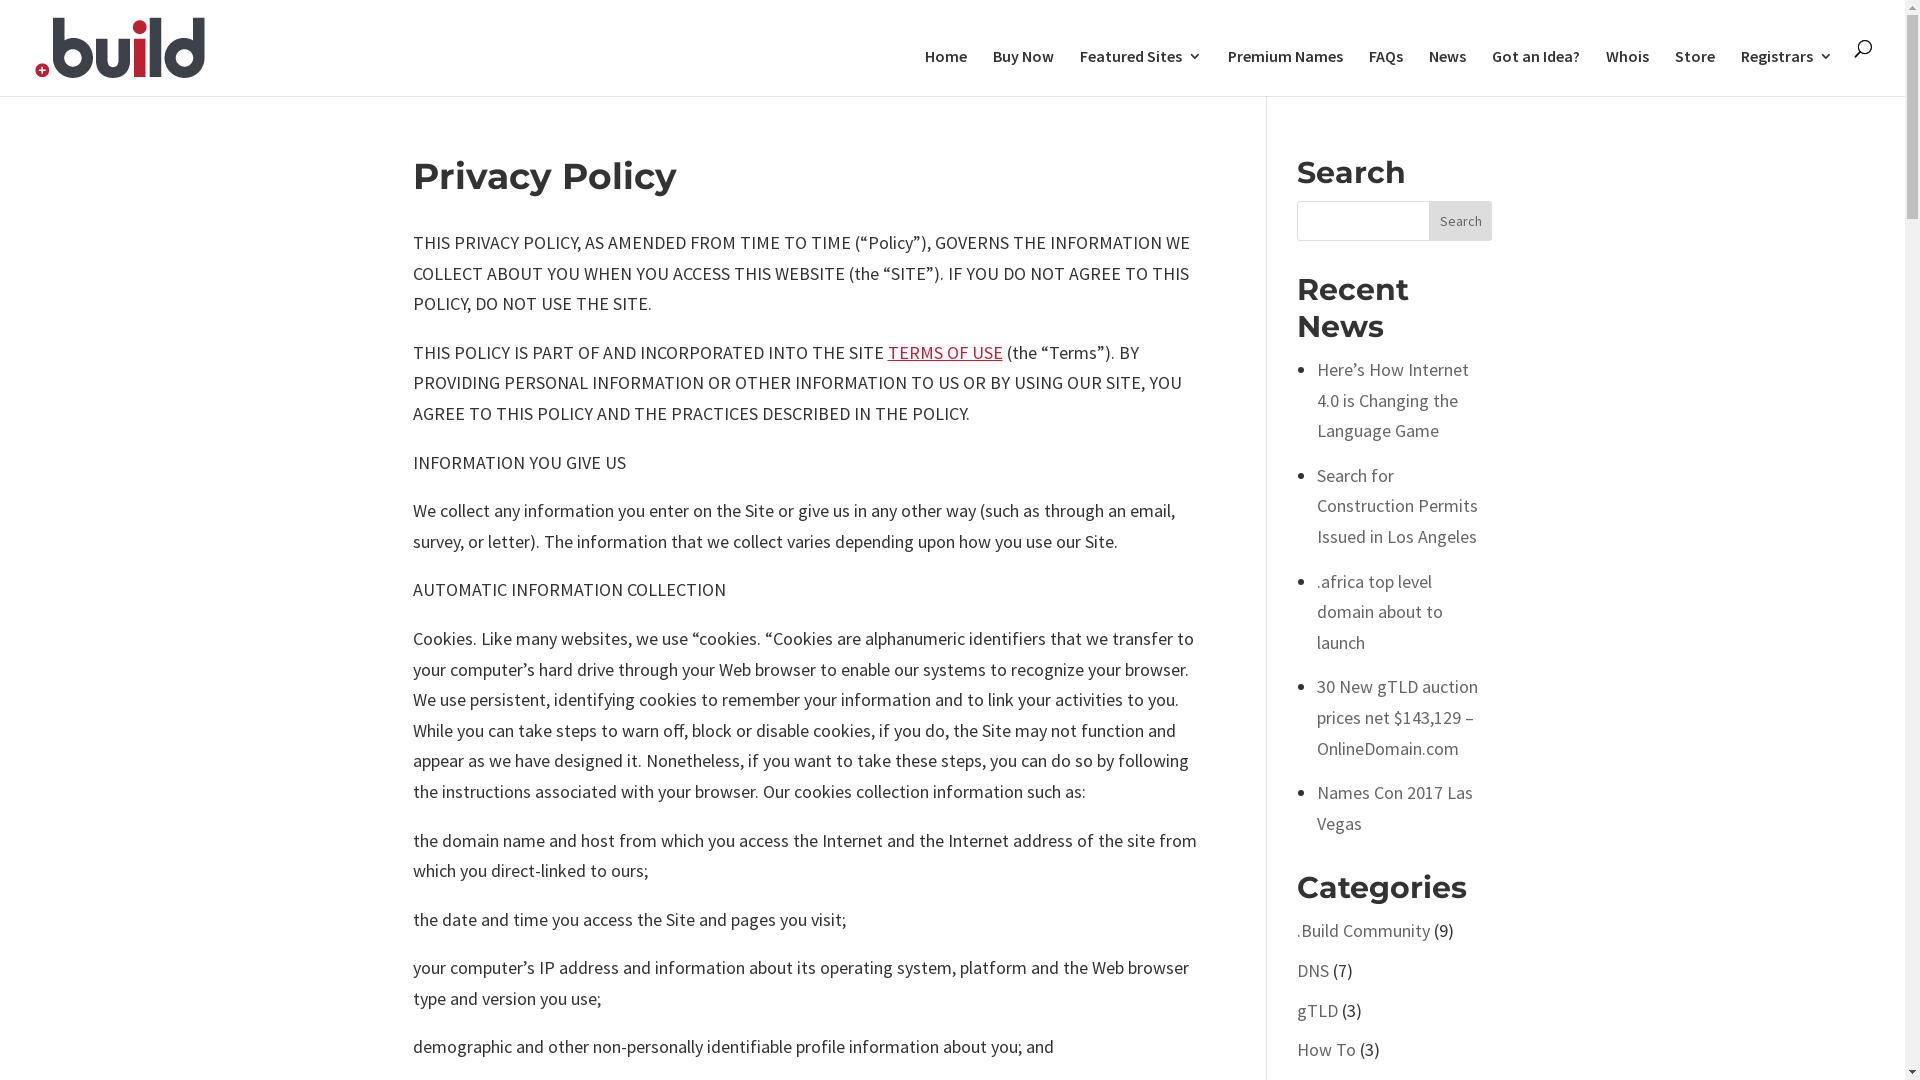  I want to click on Names Con 2017 Las Vegas, so click(1395, 808).